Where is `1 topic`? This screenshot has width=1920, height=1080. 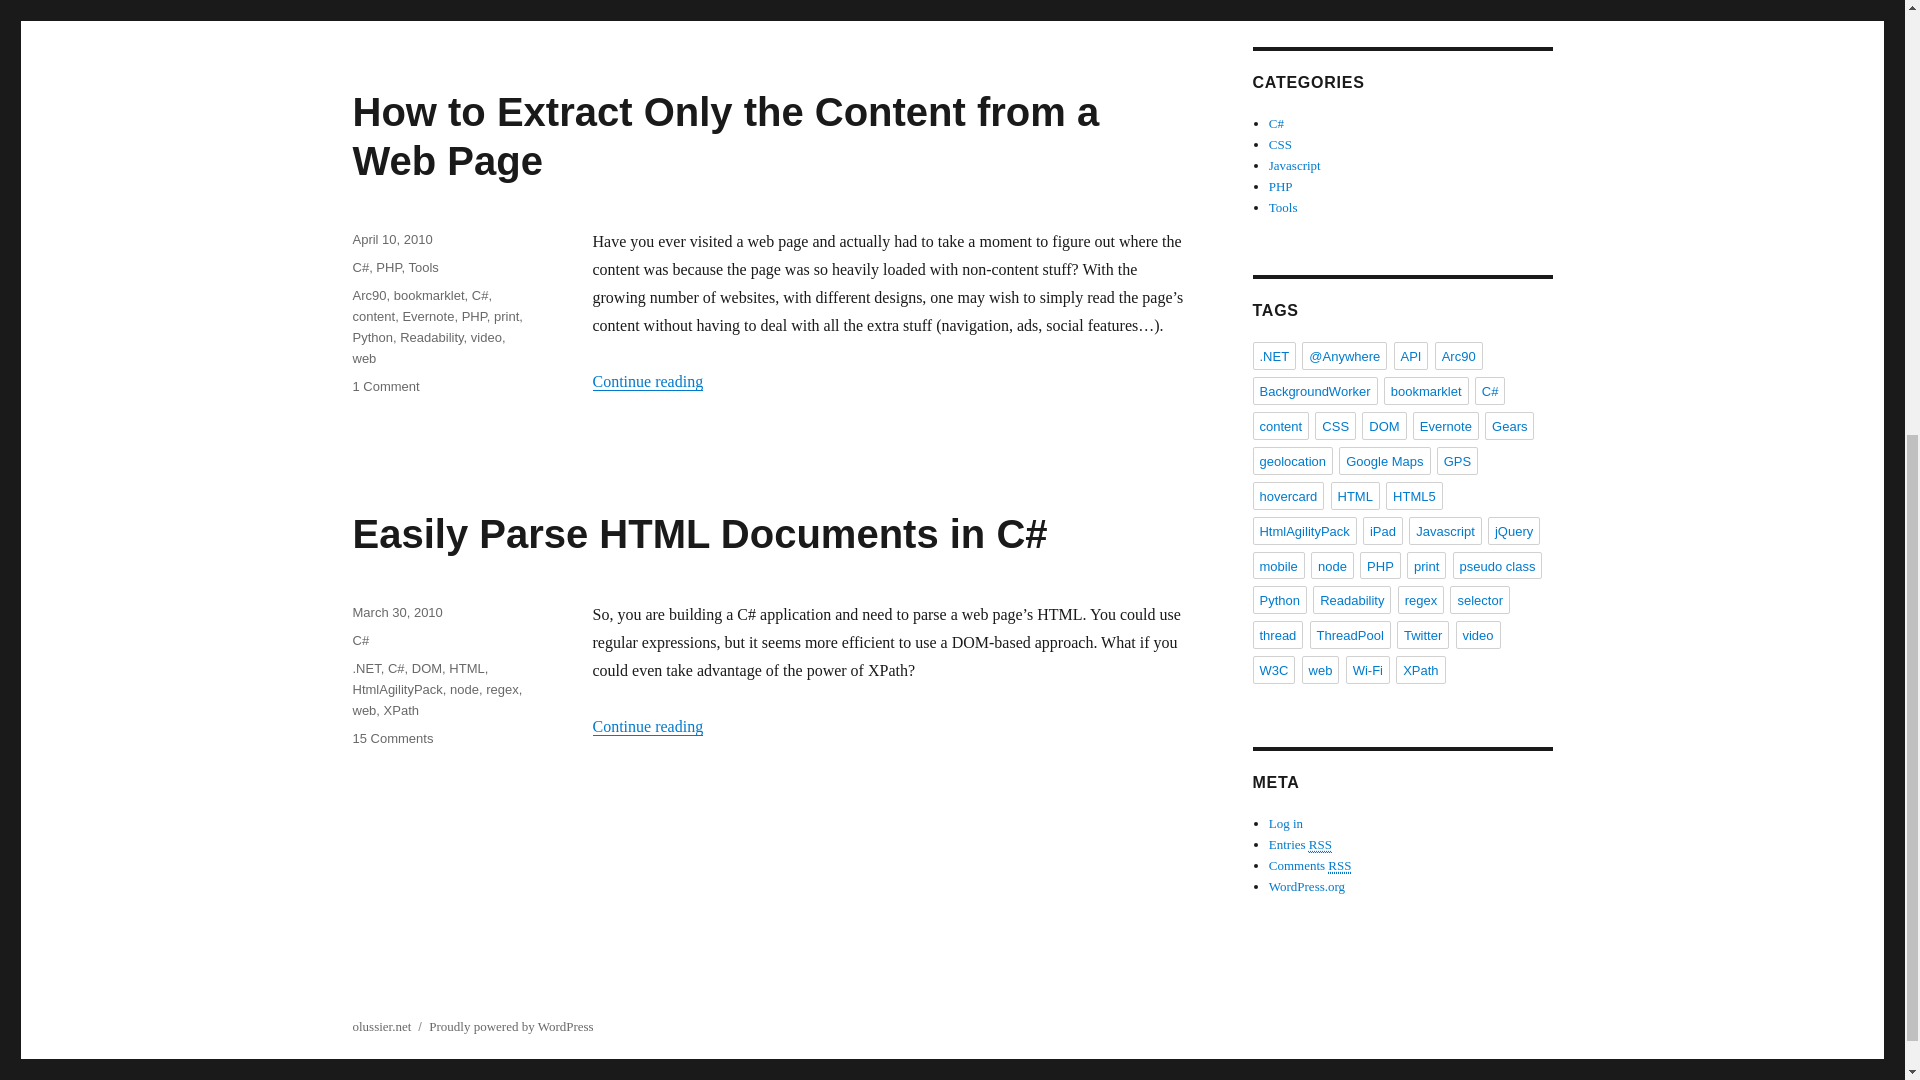 1 topic is located at coordinates (1446, 425).